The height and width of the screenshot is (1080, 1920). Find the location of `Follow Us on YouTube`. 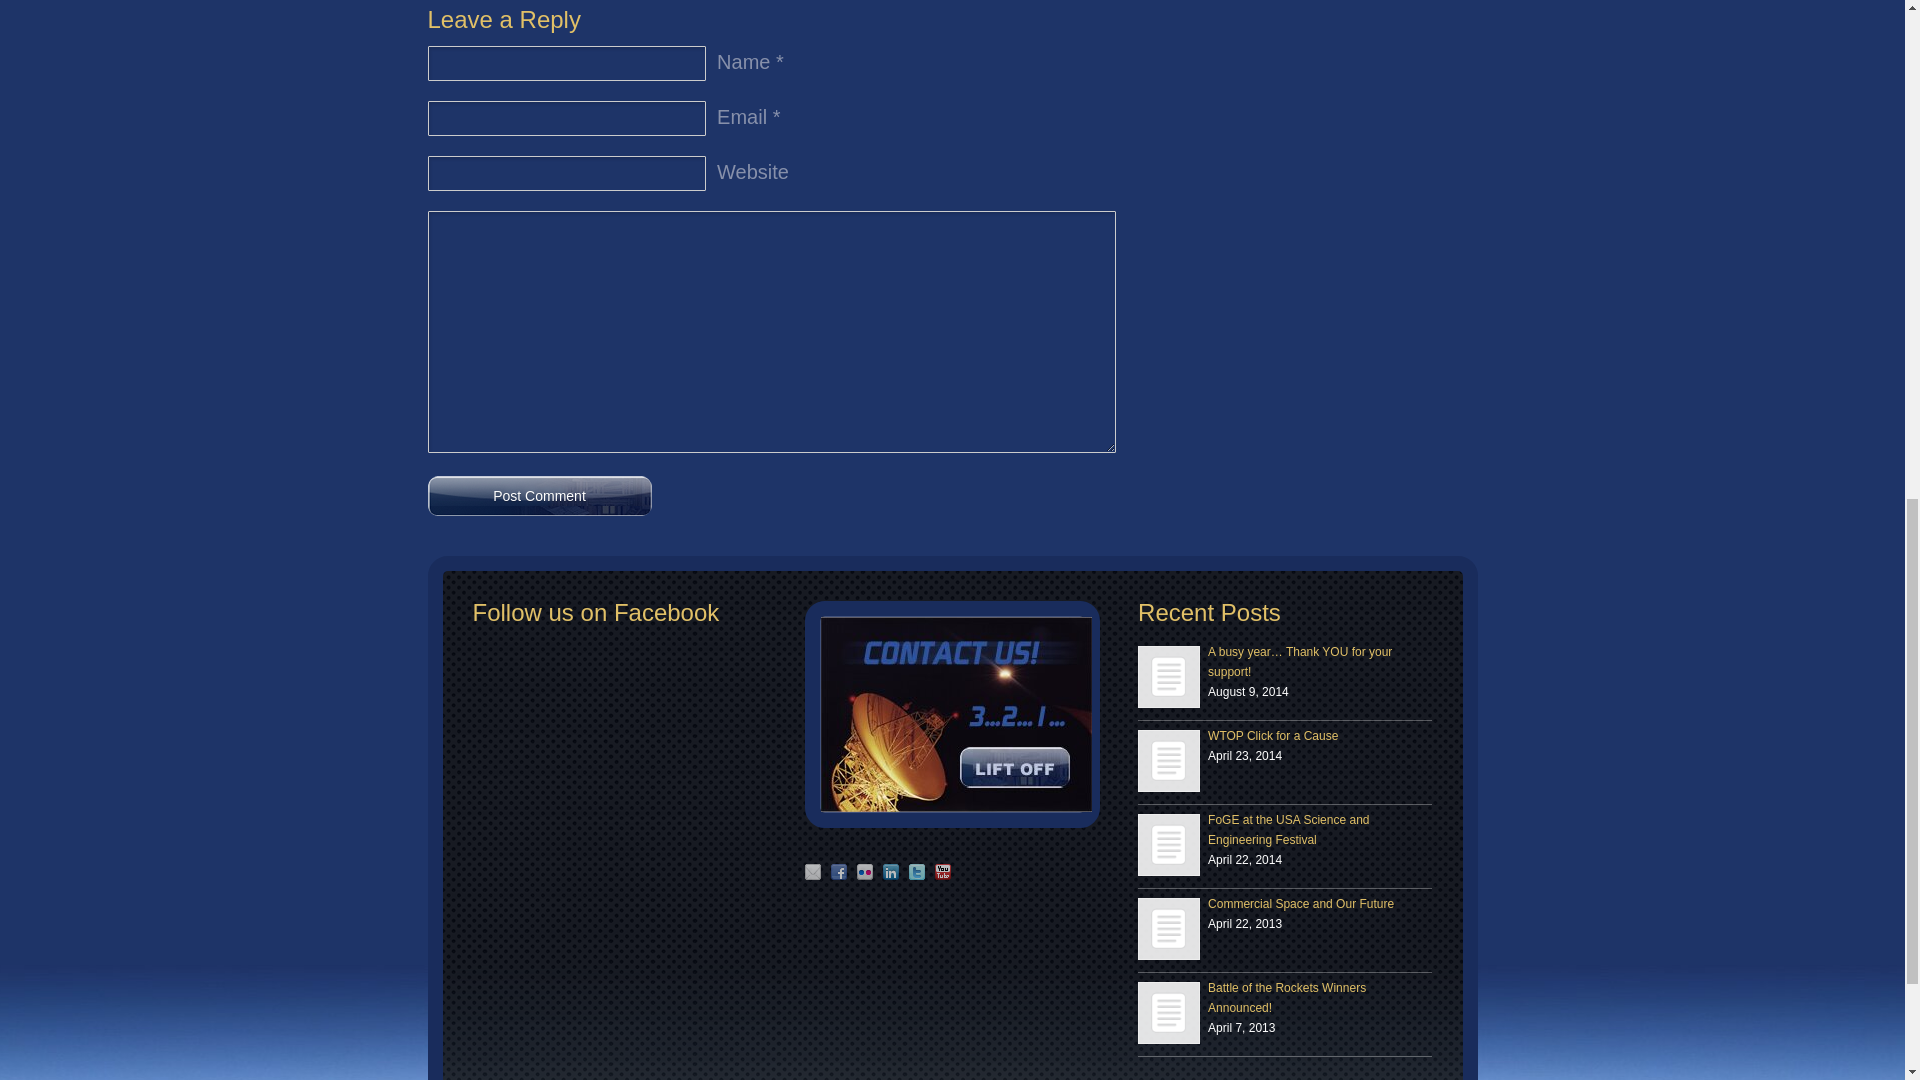

Follow Us on YouTube is located at coordinates (942, 872).